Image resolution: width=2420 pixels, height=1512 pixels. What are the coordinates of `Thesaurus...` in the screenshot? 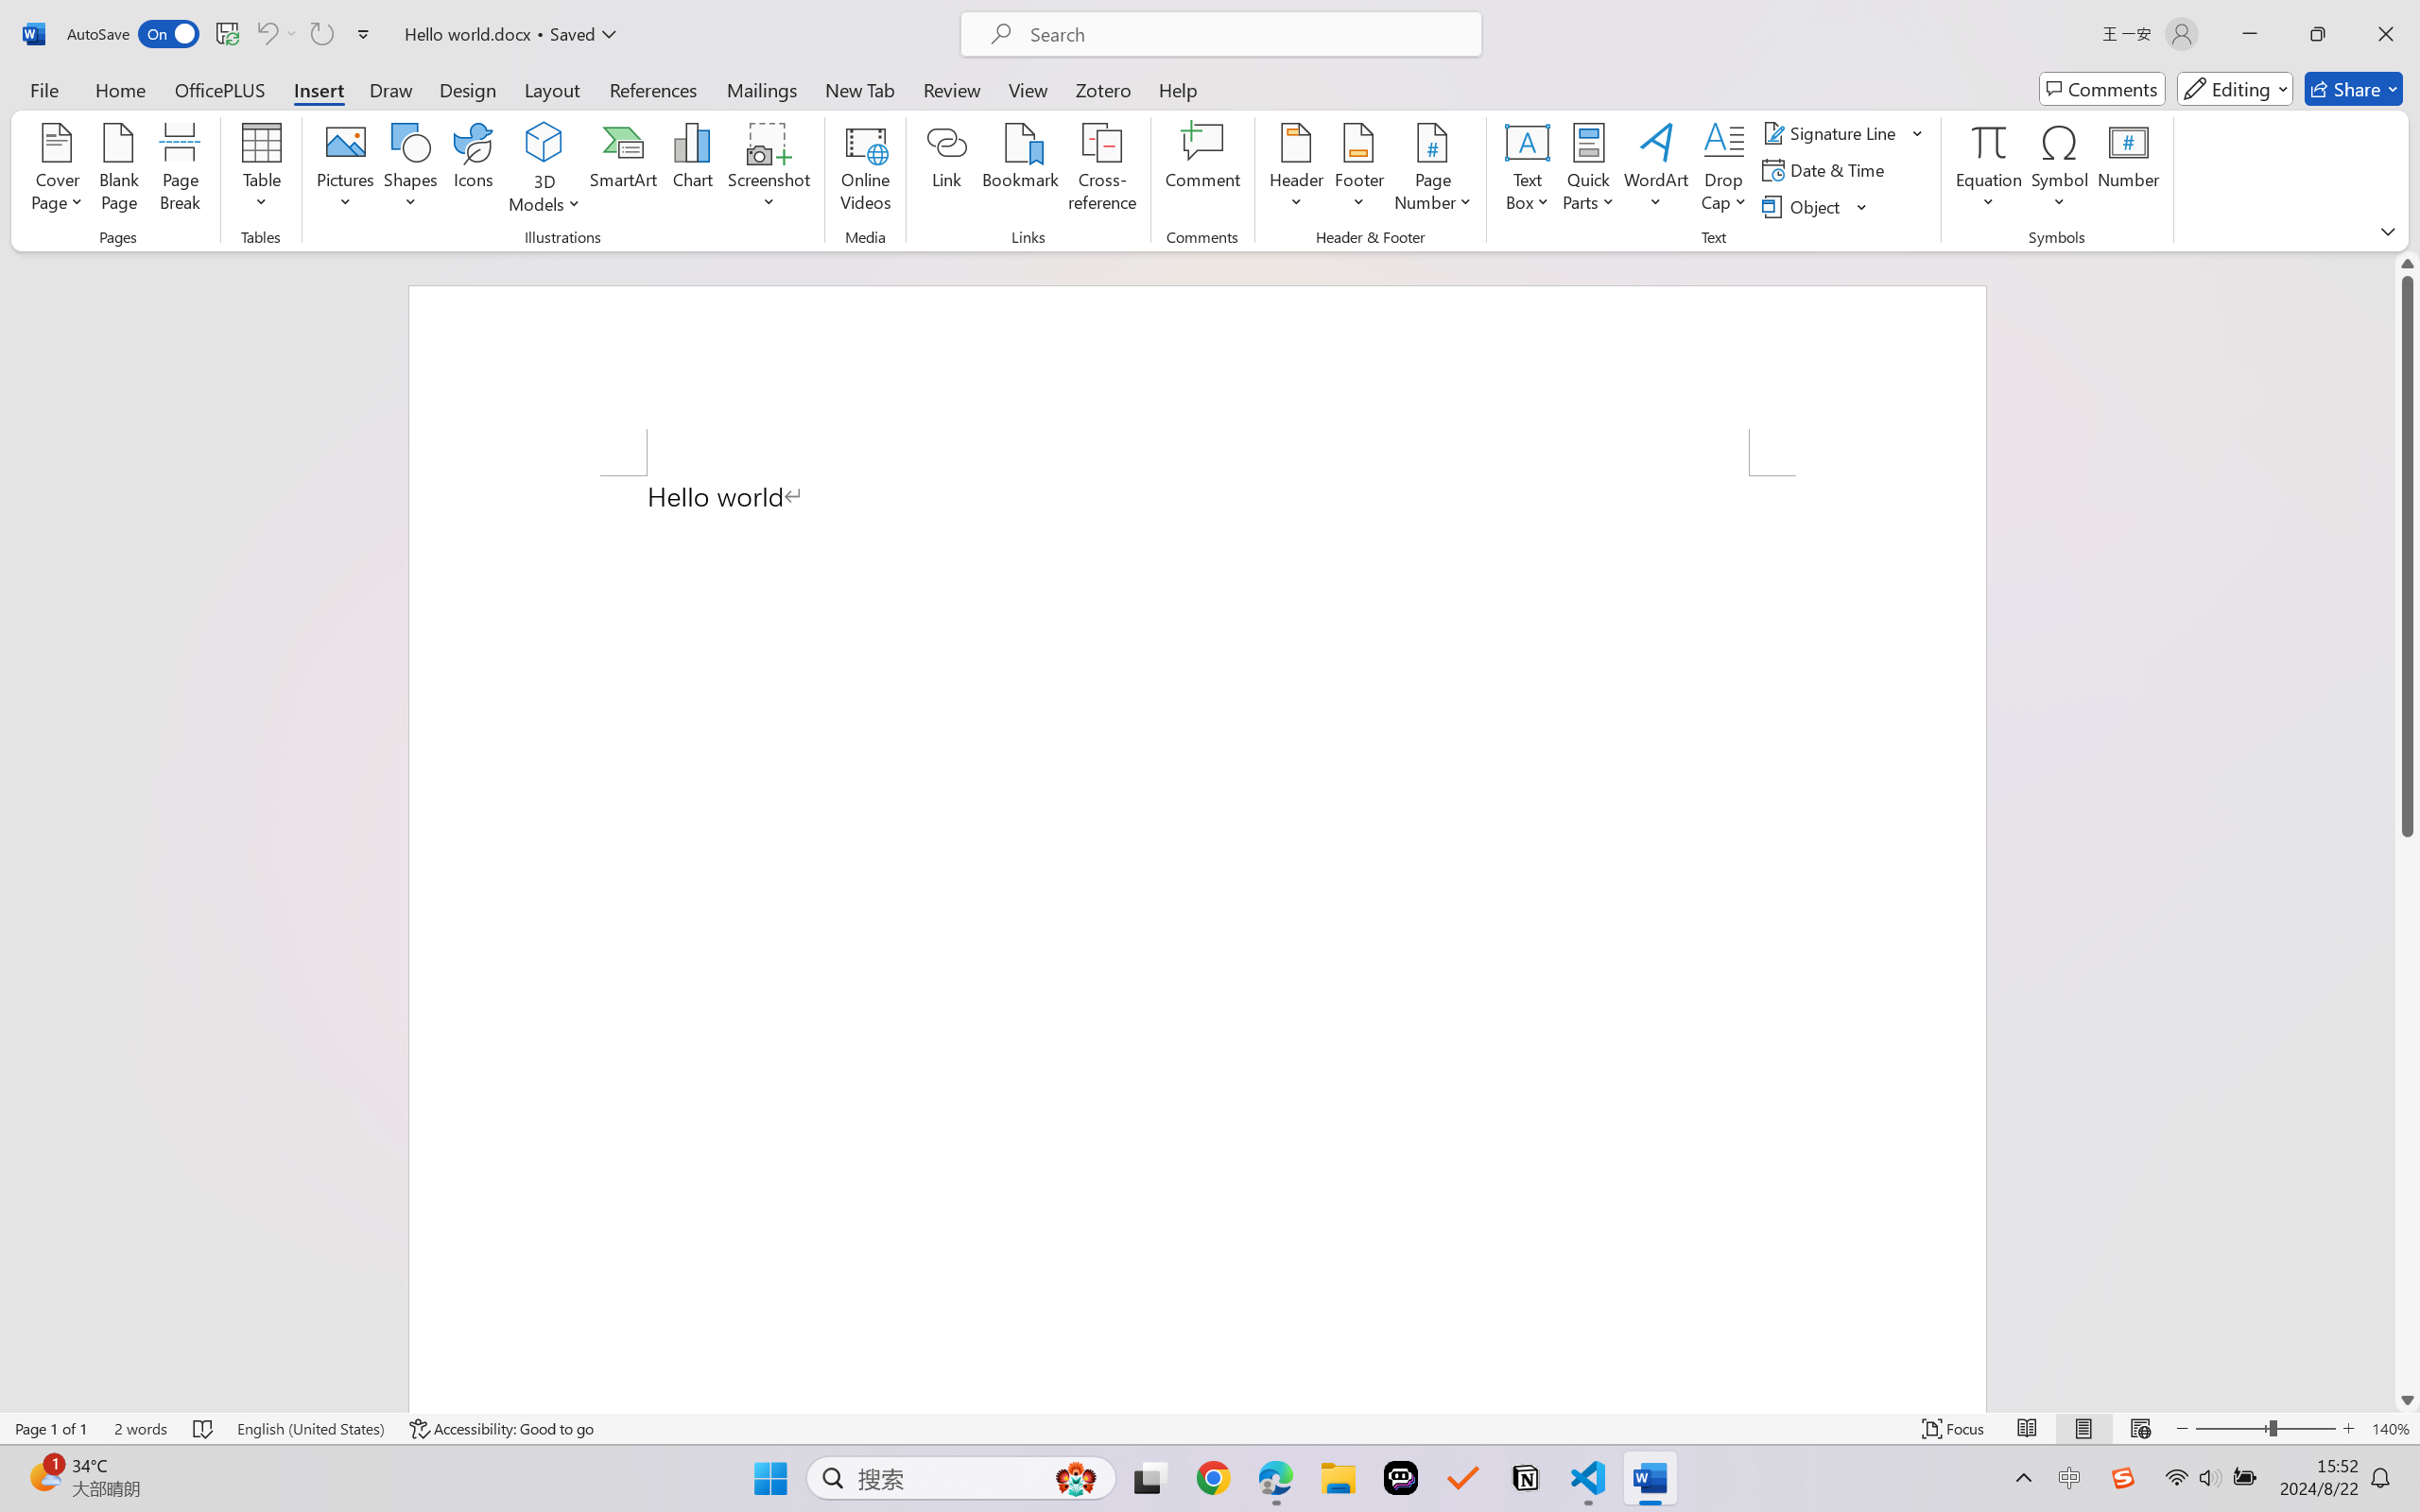 It's located at (78, 109).